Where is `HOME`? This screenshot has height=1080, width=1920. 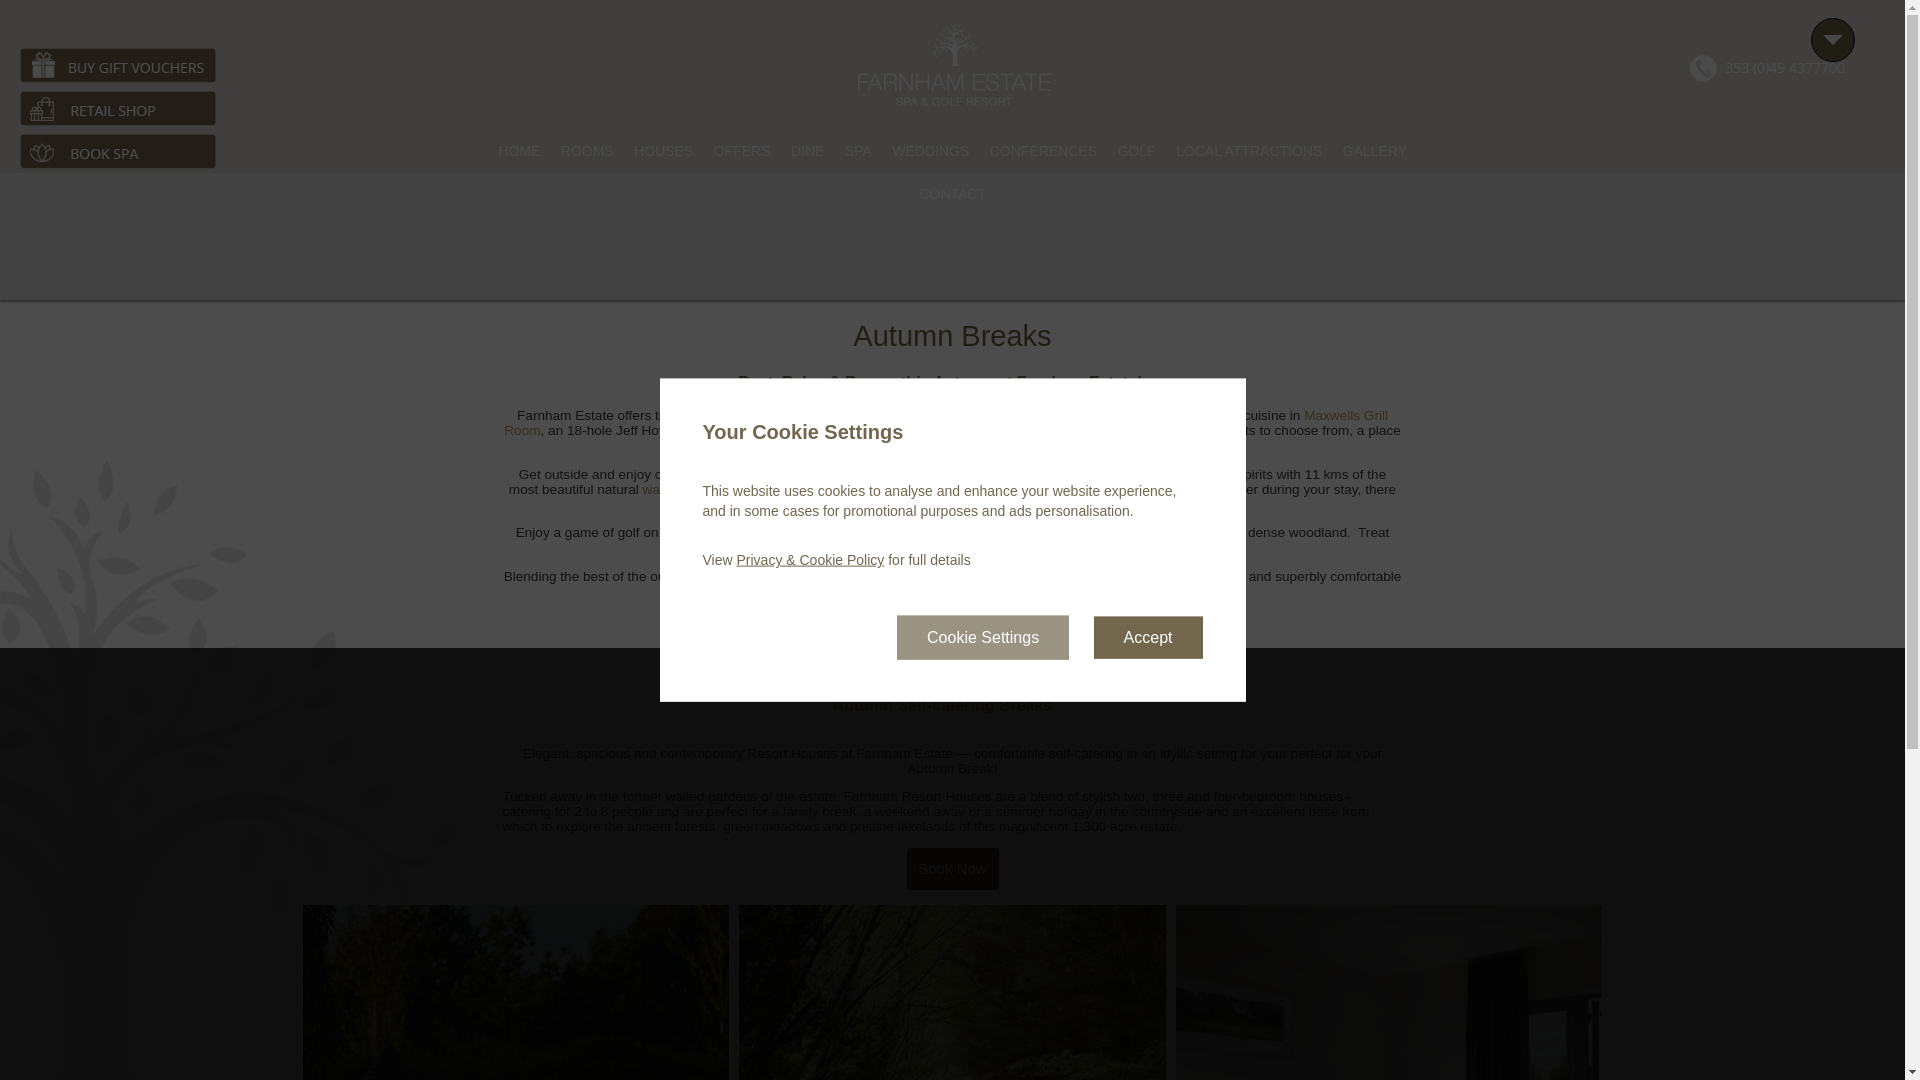 HOME is located at coordinates (521, 150).